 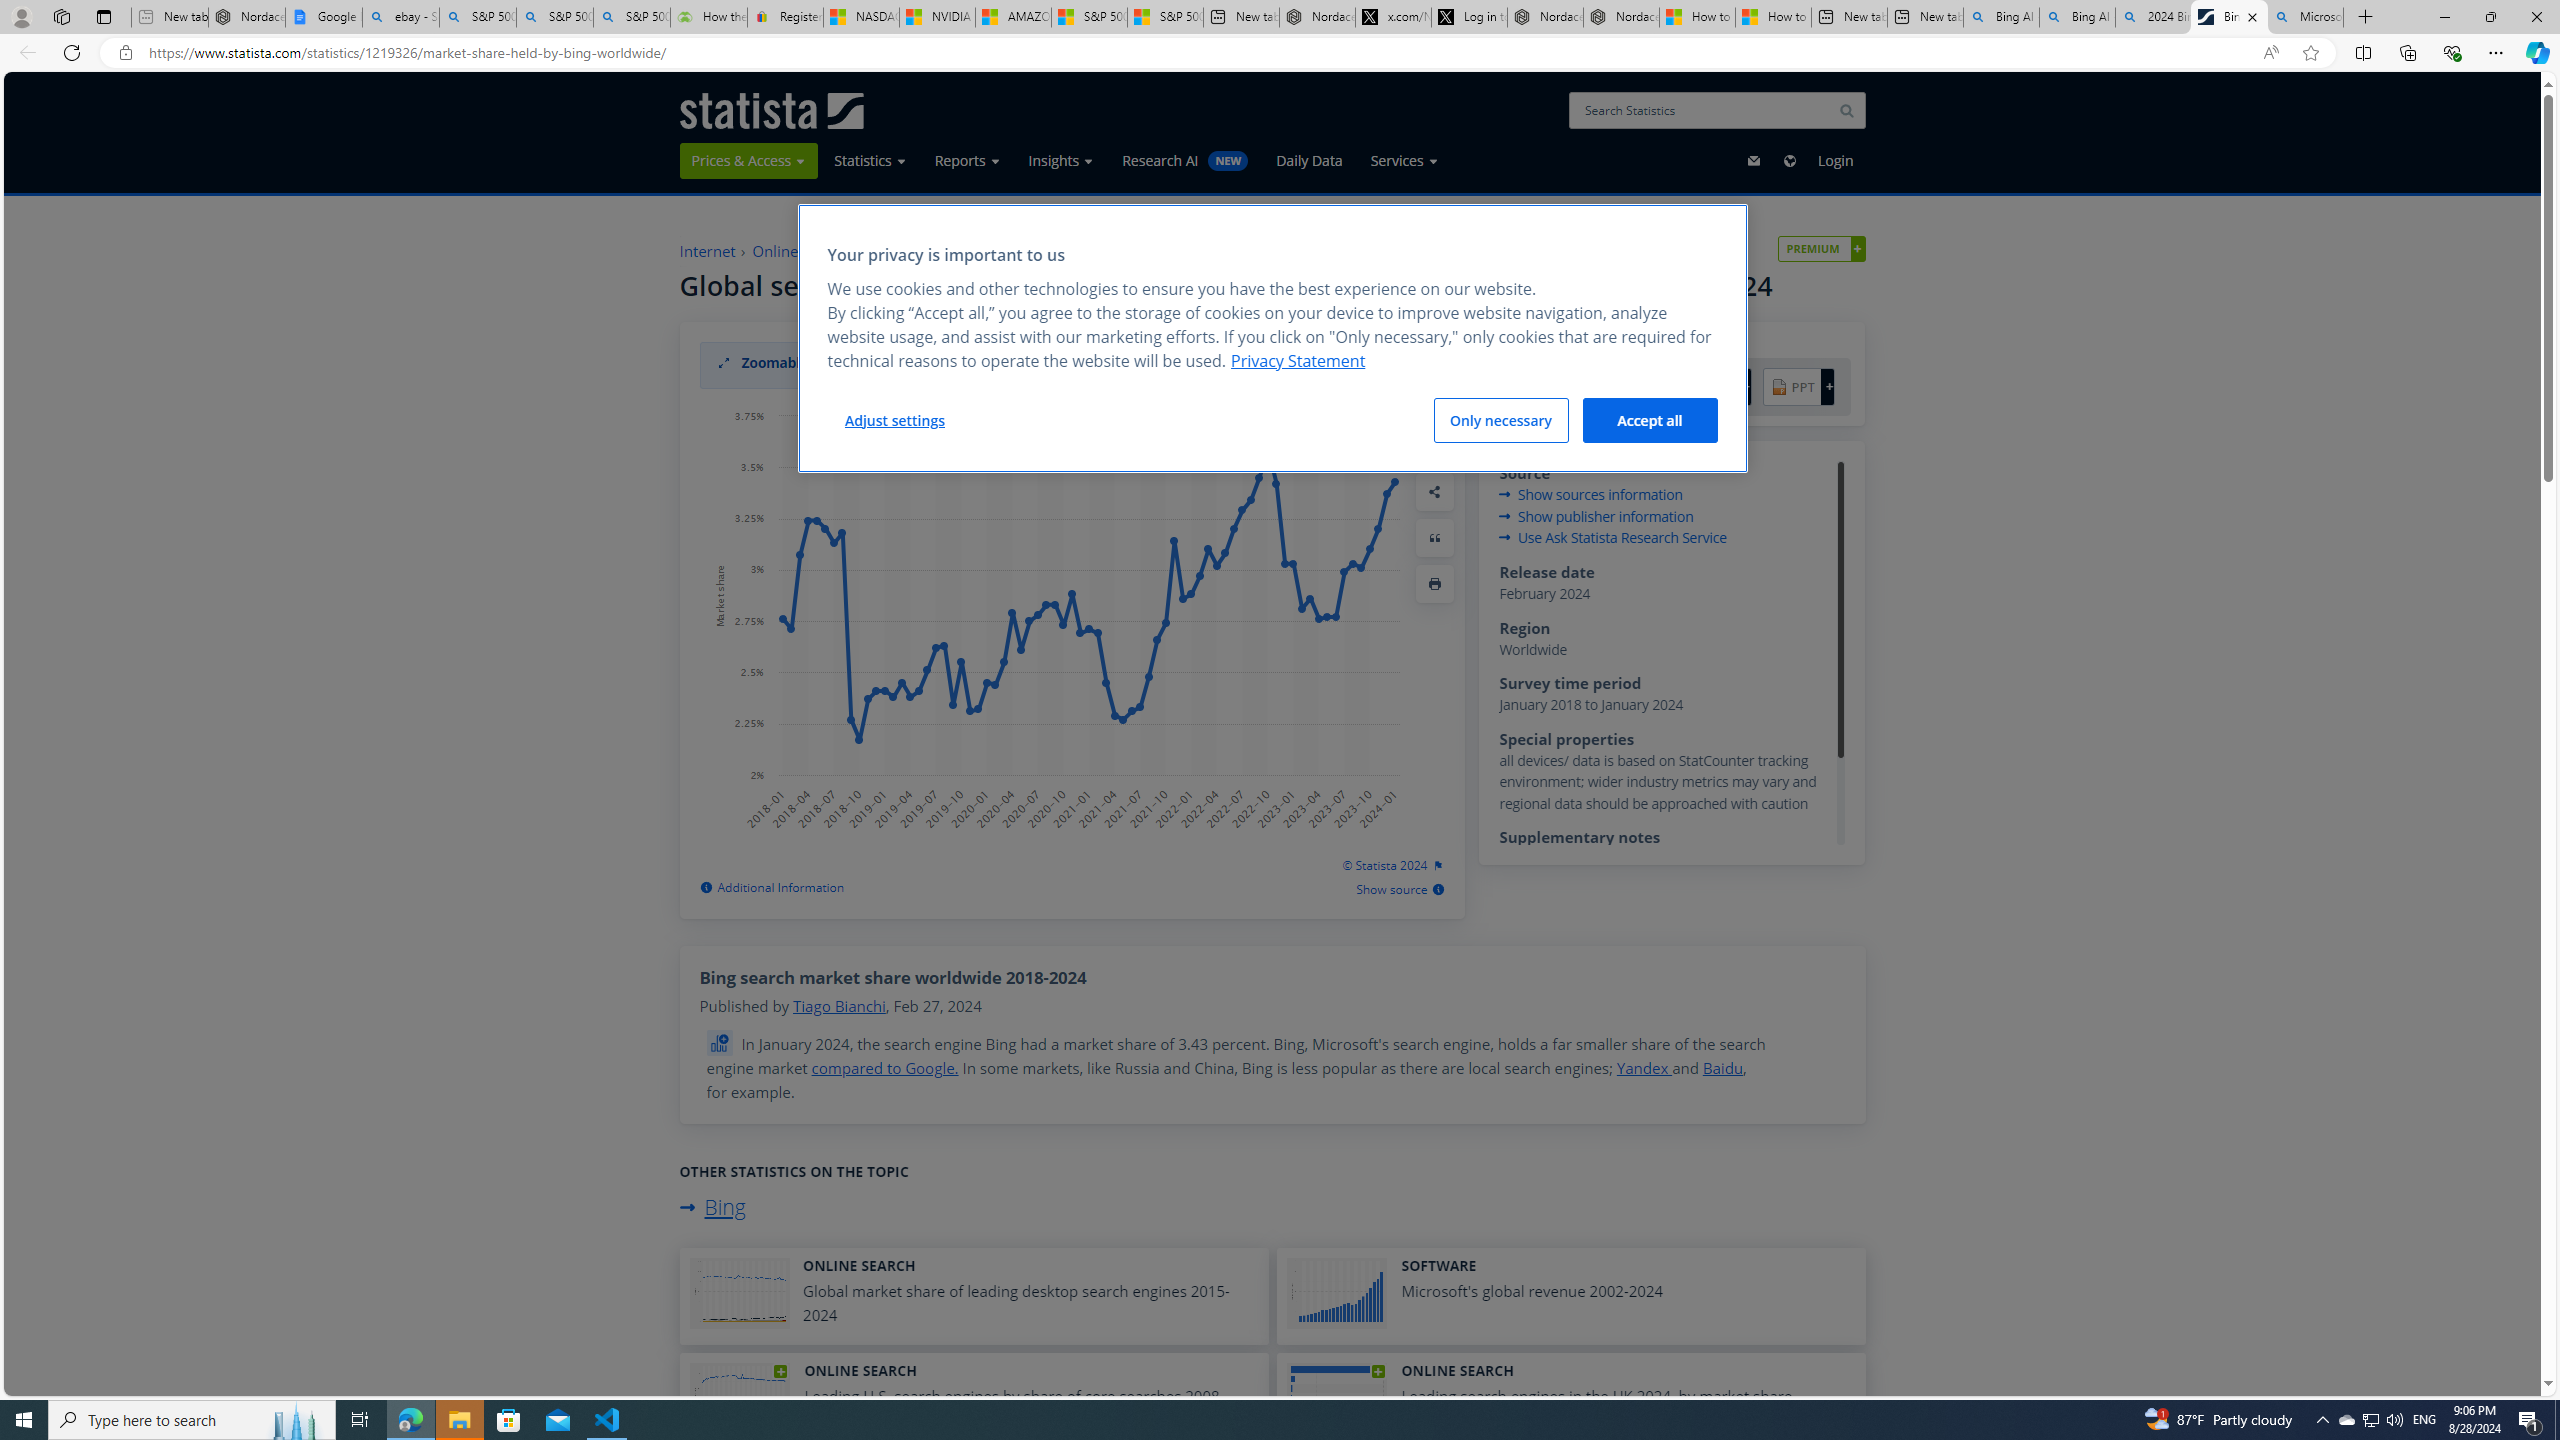 What do you see at coordinates (1714, 388) in the screenshot?
I see `PNG +` at bounding box center [1714, 388].